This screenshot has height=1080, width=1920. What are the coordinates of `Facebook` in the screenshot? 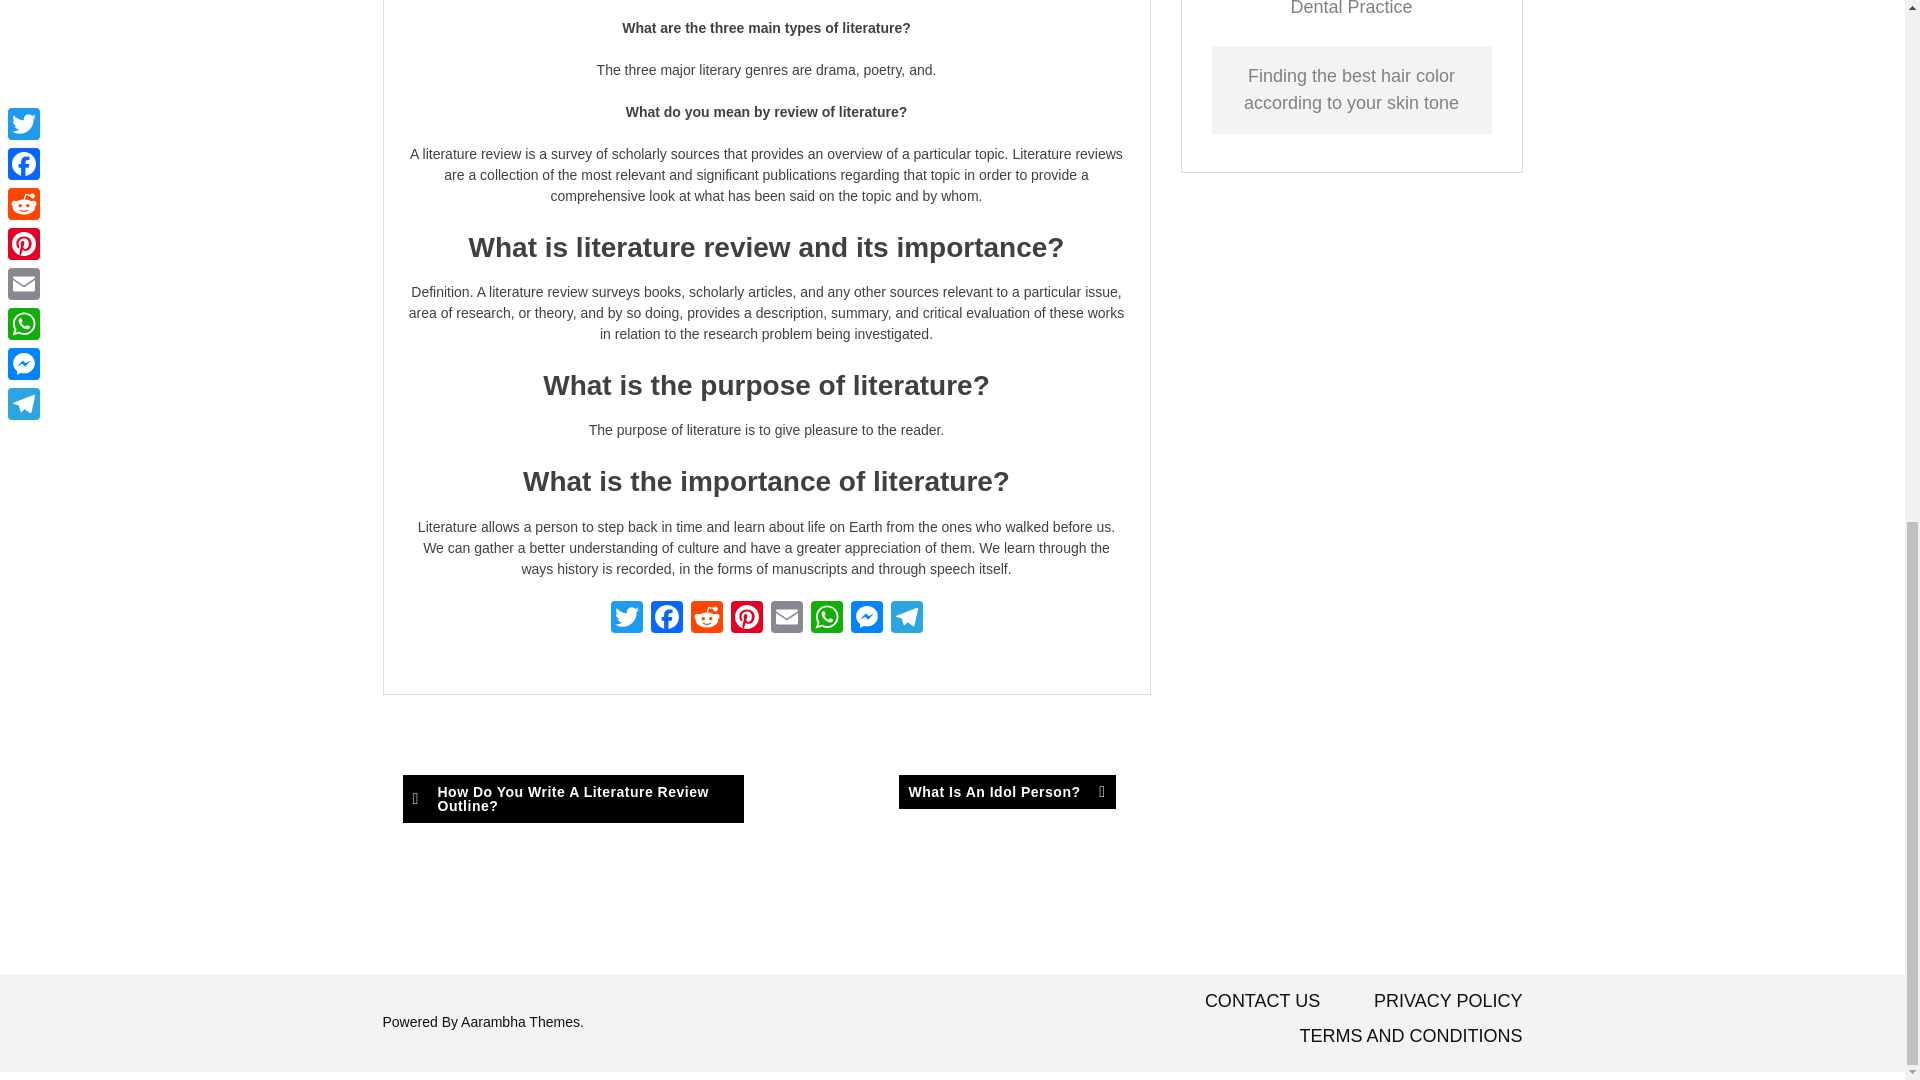 It's located at (665, 619).